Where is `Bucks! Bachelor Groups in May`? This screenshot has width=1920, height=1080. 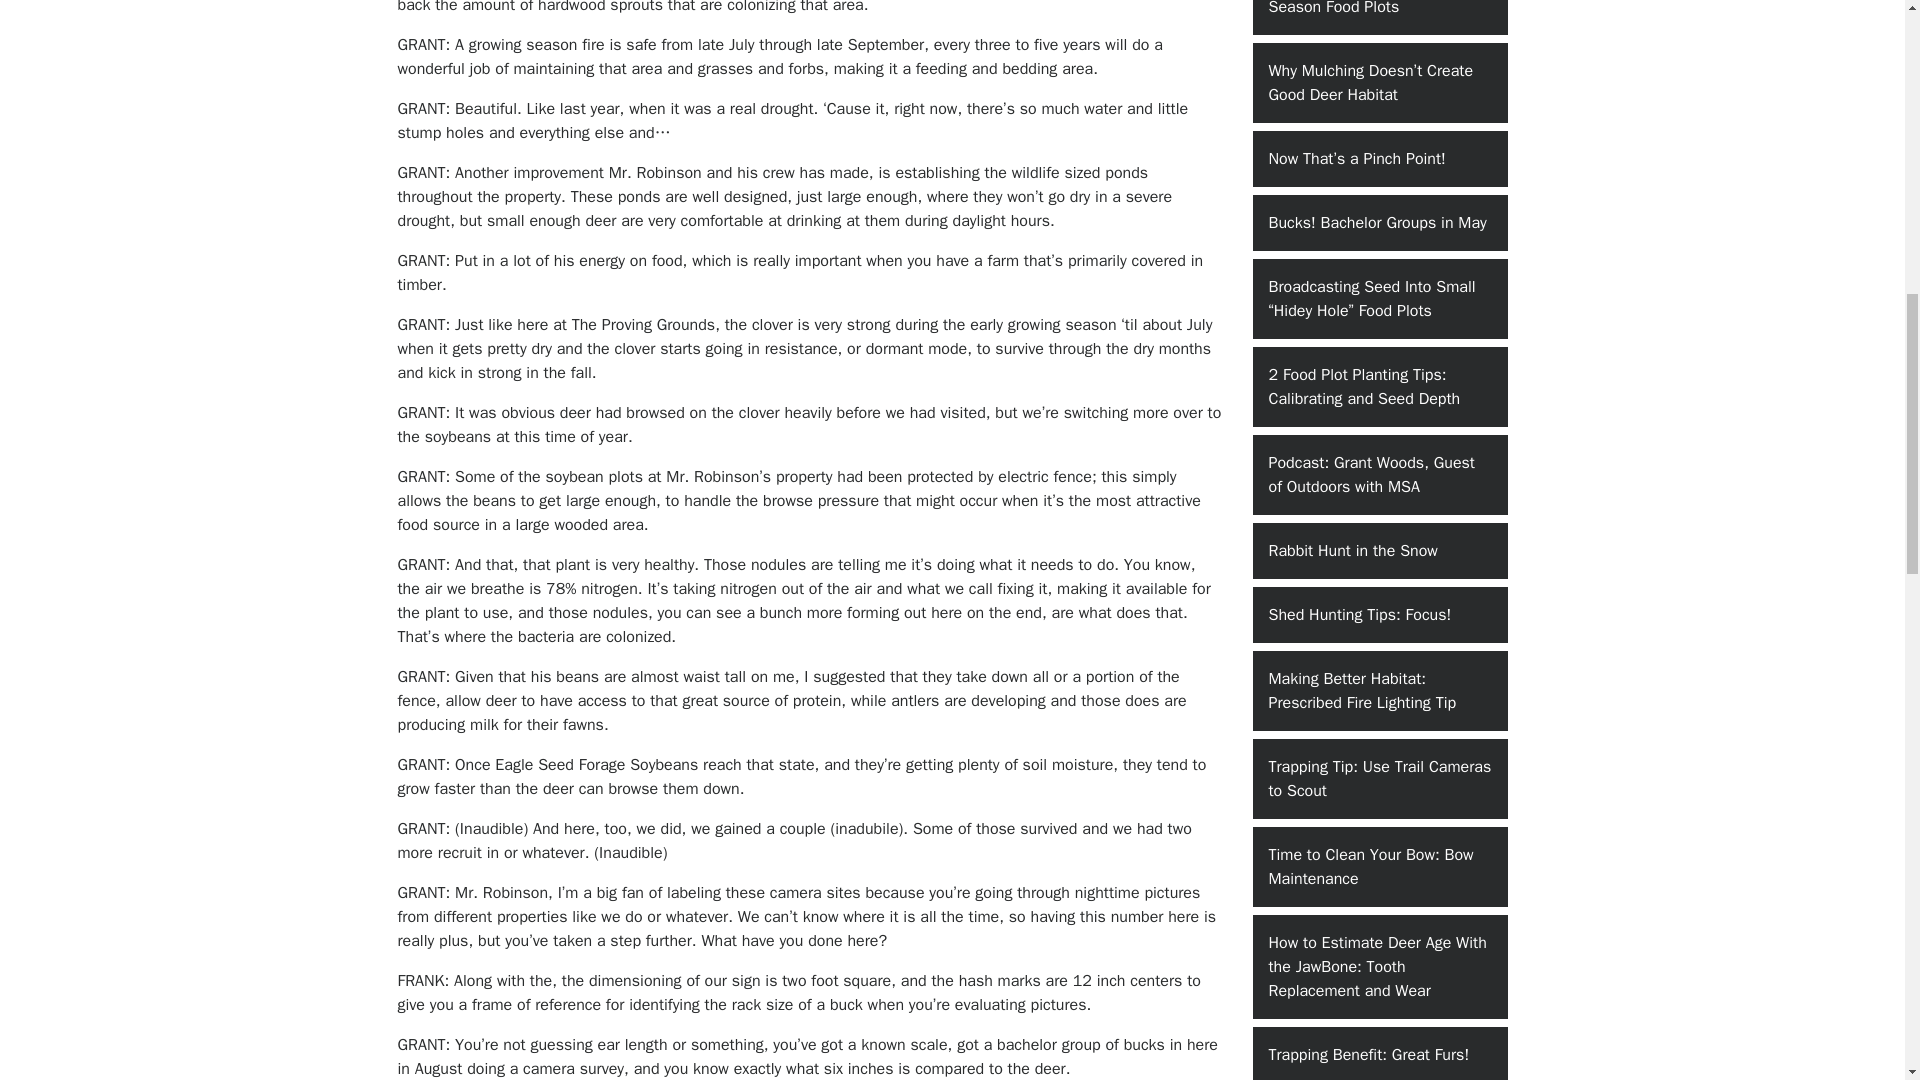 Bucks! Bachelor Groups in May is located at coordinates (1379, 222).